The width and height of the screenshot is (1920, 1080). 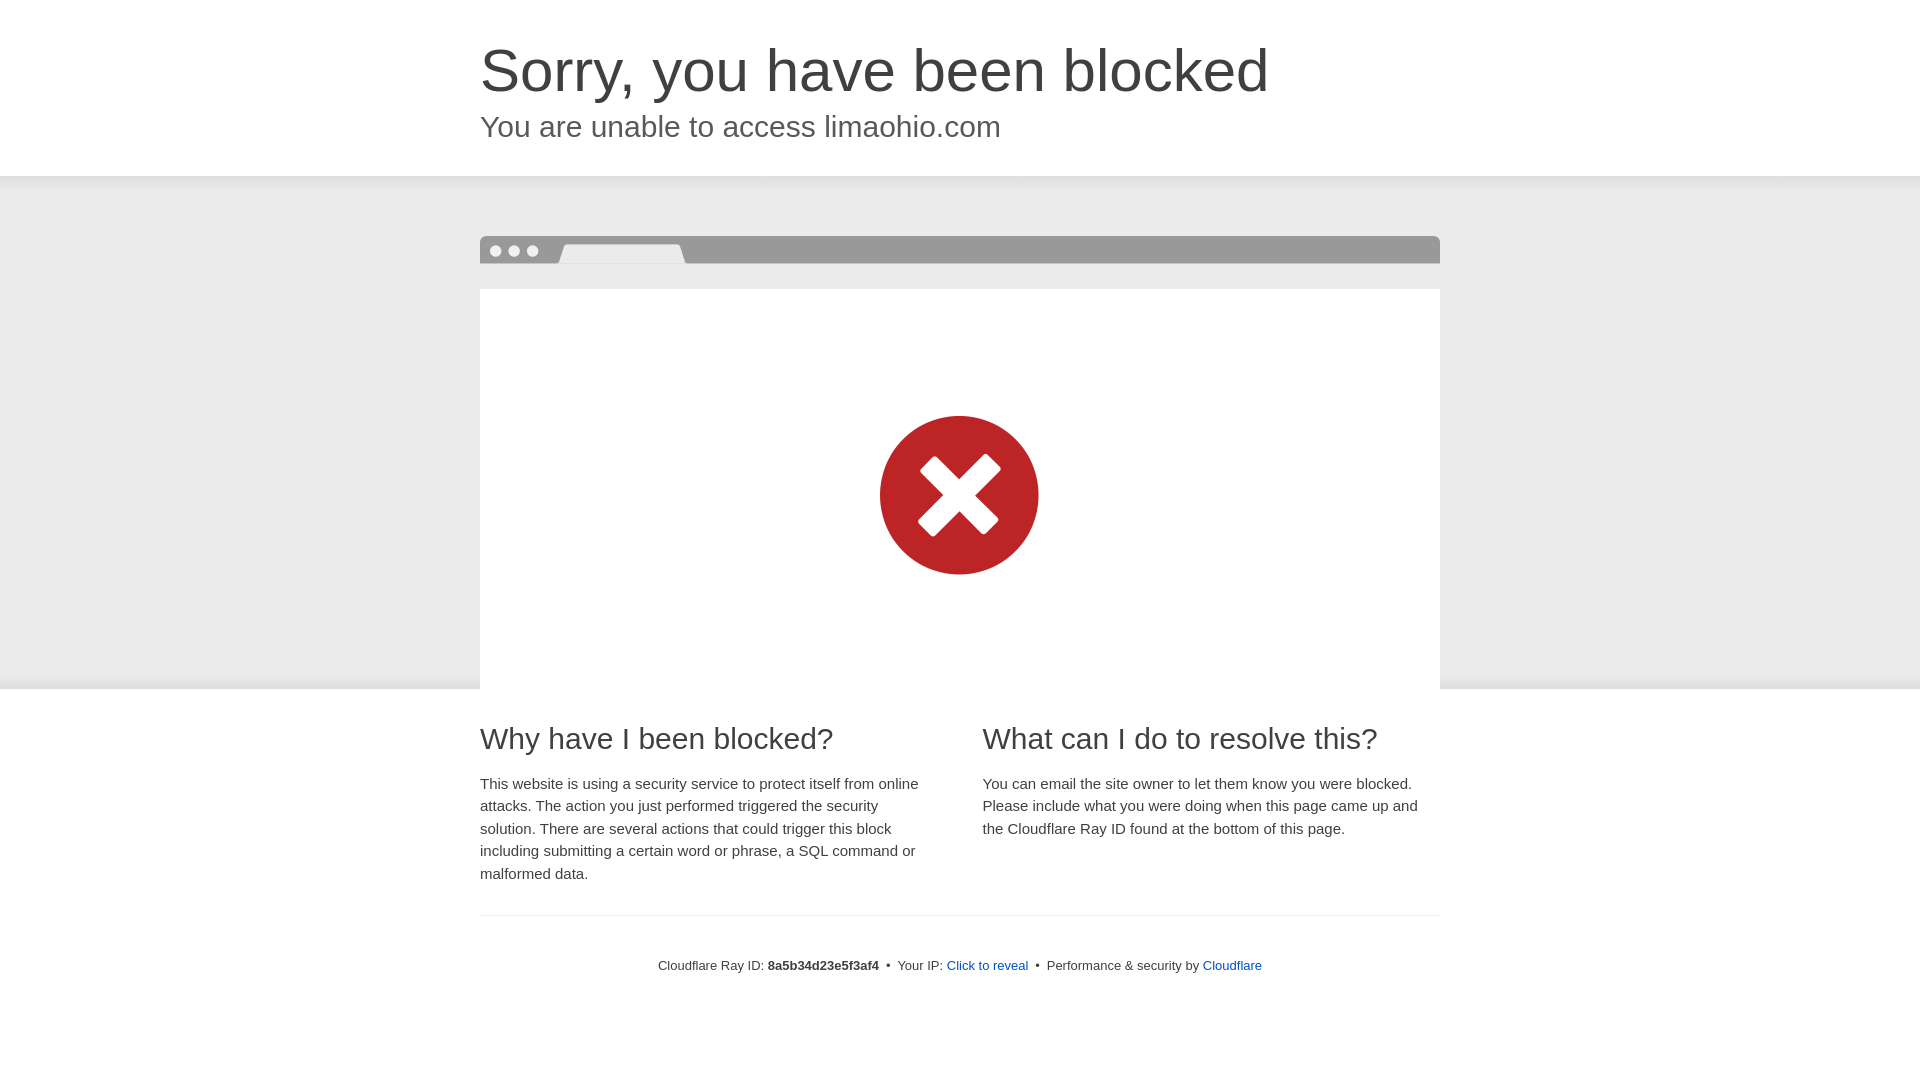 What do you see at coordinates (988, 966) in the screenshot?
I see `Click to reveal` at bounding box center [988, 966].